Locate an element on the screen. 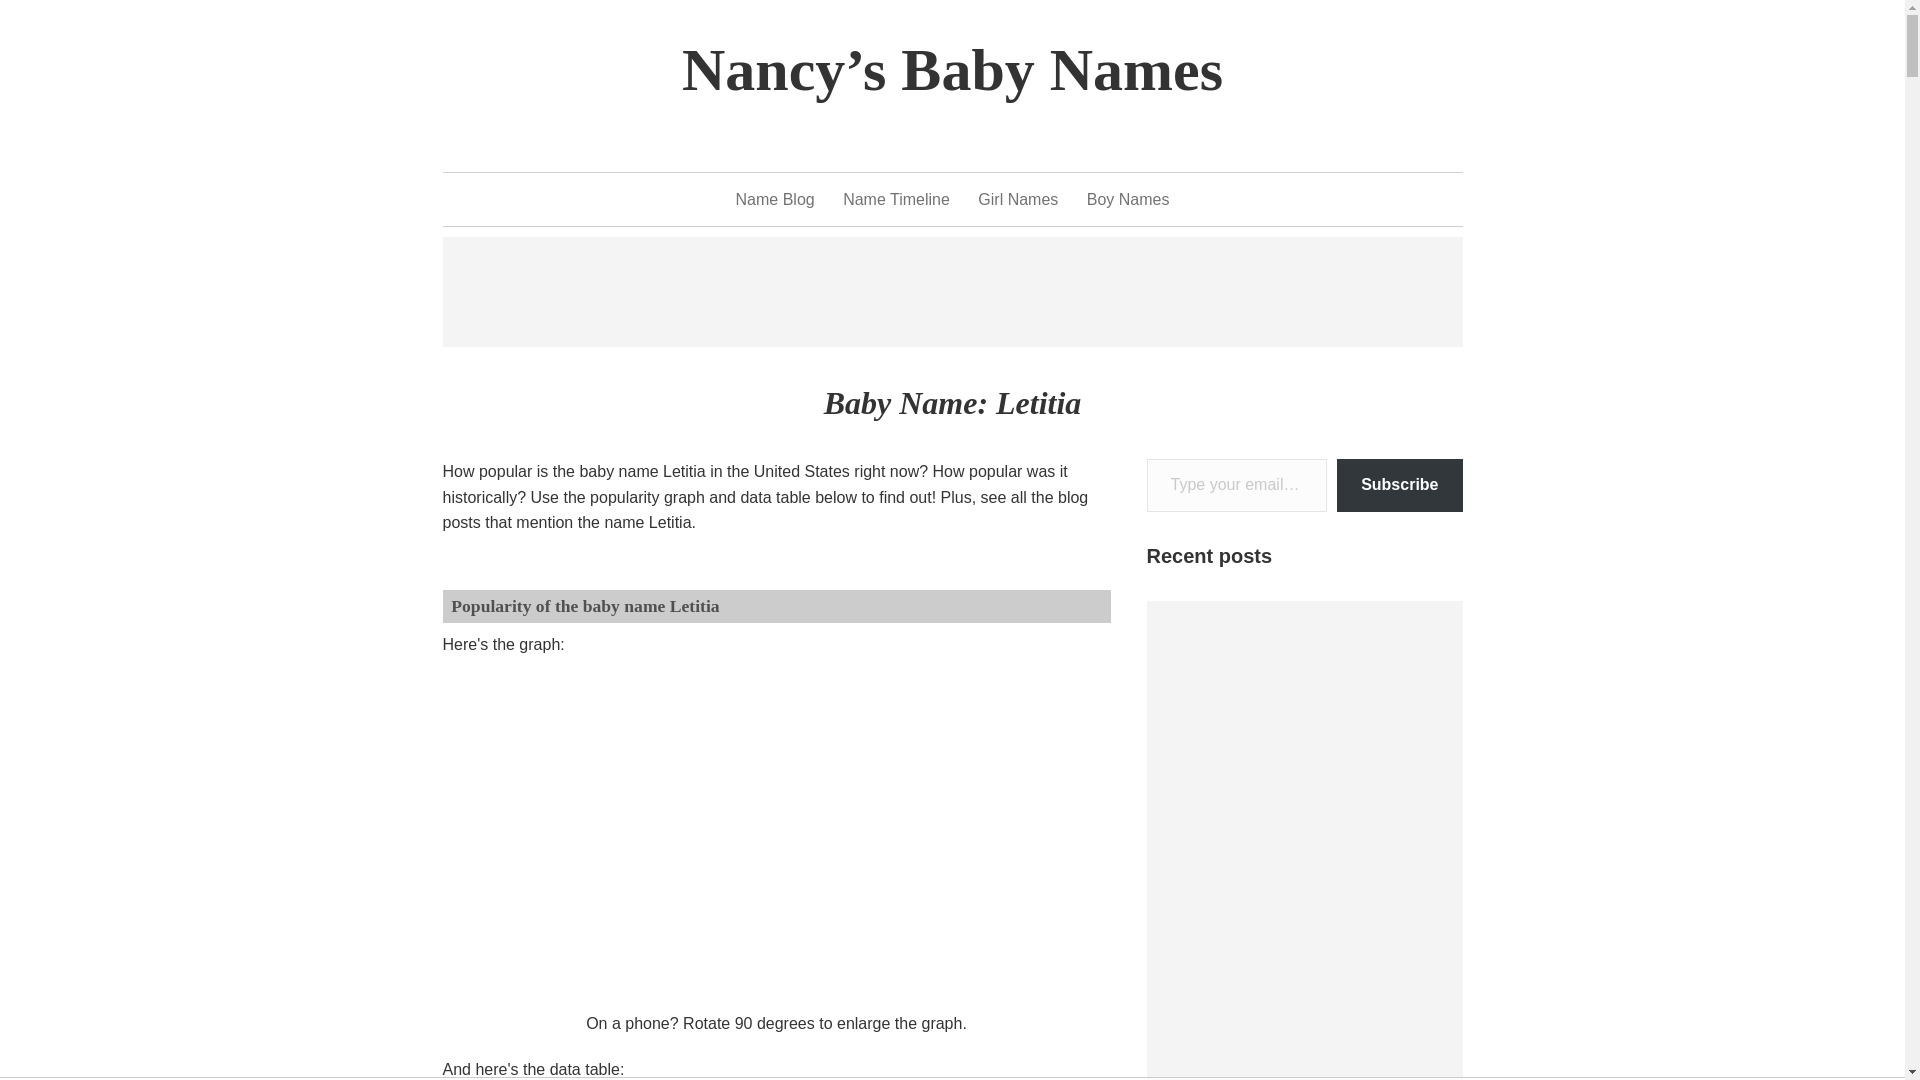 The width and height of the screenshot is (1920, 1080). Please fill in this field. is located at coordinates (1236, 485).